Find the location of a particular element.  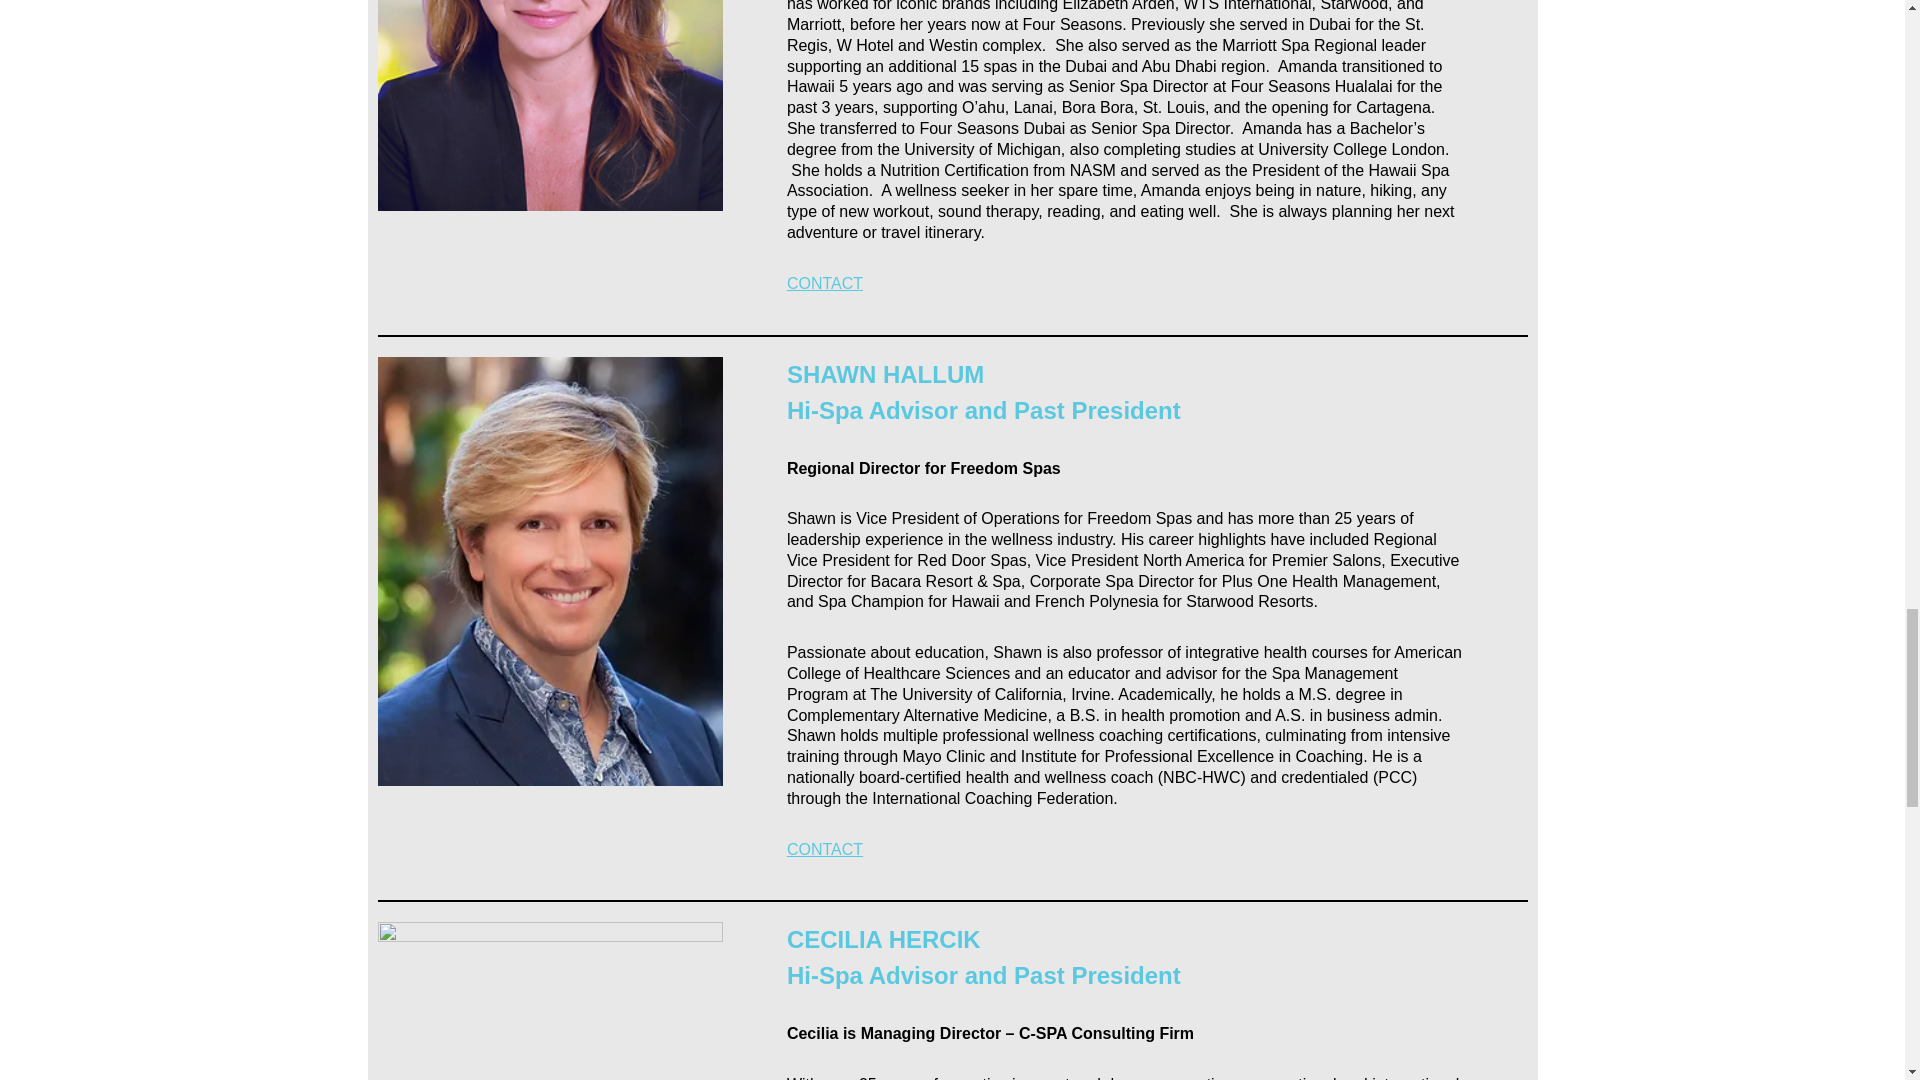

CONTACT is located at coordinates (824, 849).